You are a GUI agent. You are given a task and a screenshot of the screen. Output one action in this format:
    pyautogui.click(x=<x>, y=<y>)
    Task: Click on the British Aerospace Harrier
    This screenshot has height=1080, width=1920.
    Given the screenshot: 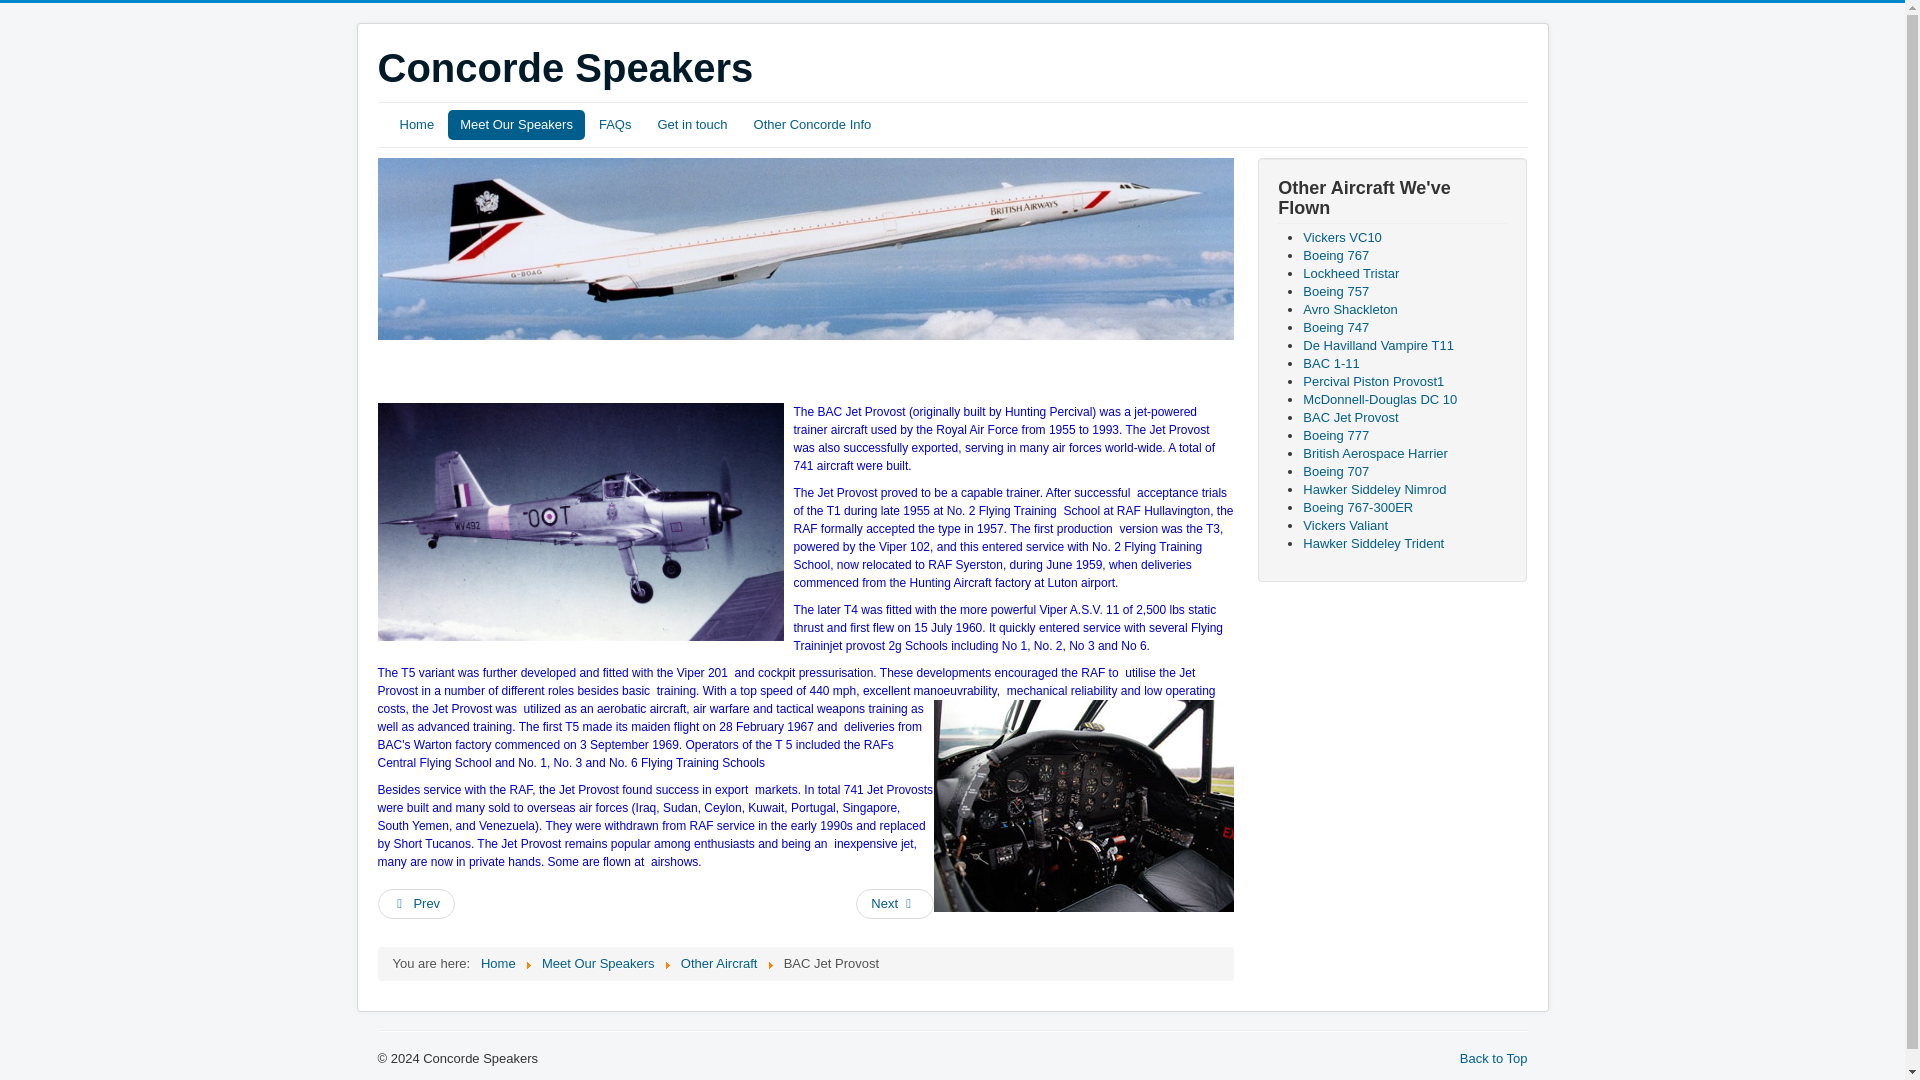 What is the action you would take?
    pyautogui.click(x=1375, y=454)
    